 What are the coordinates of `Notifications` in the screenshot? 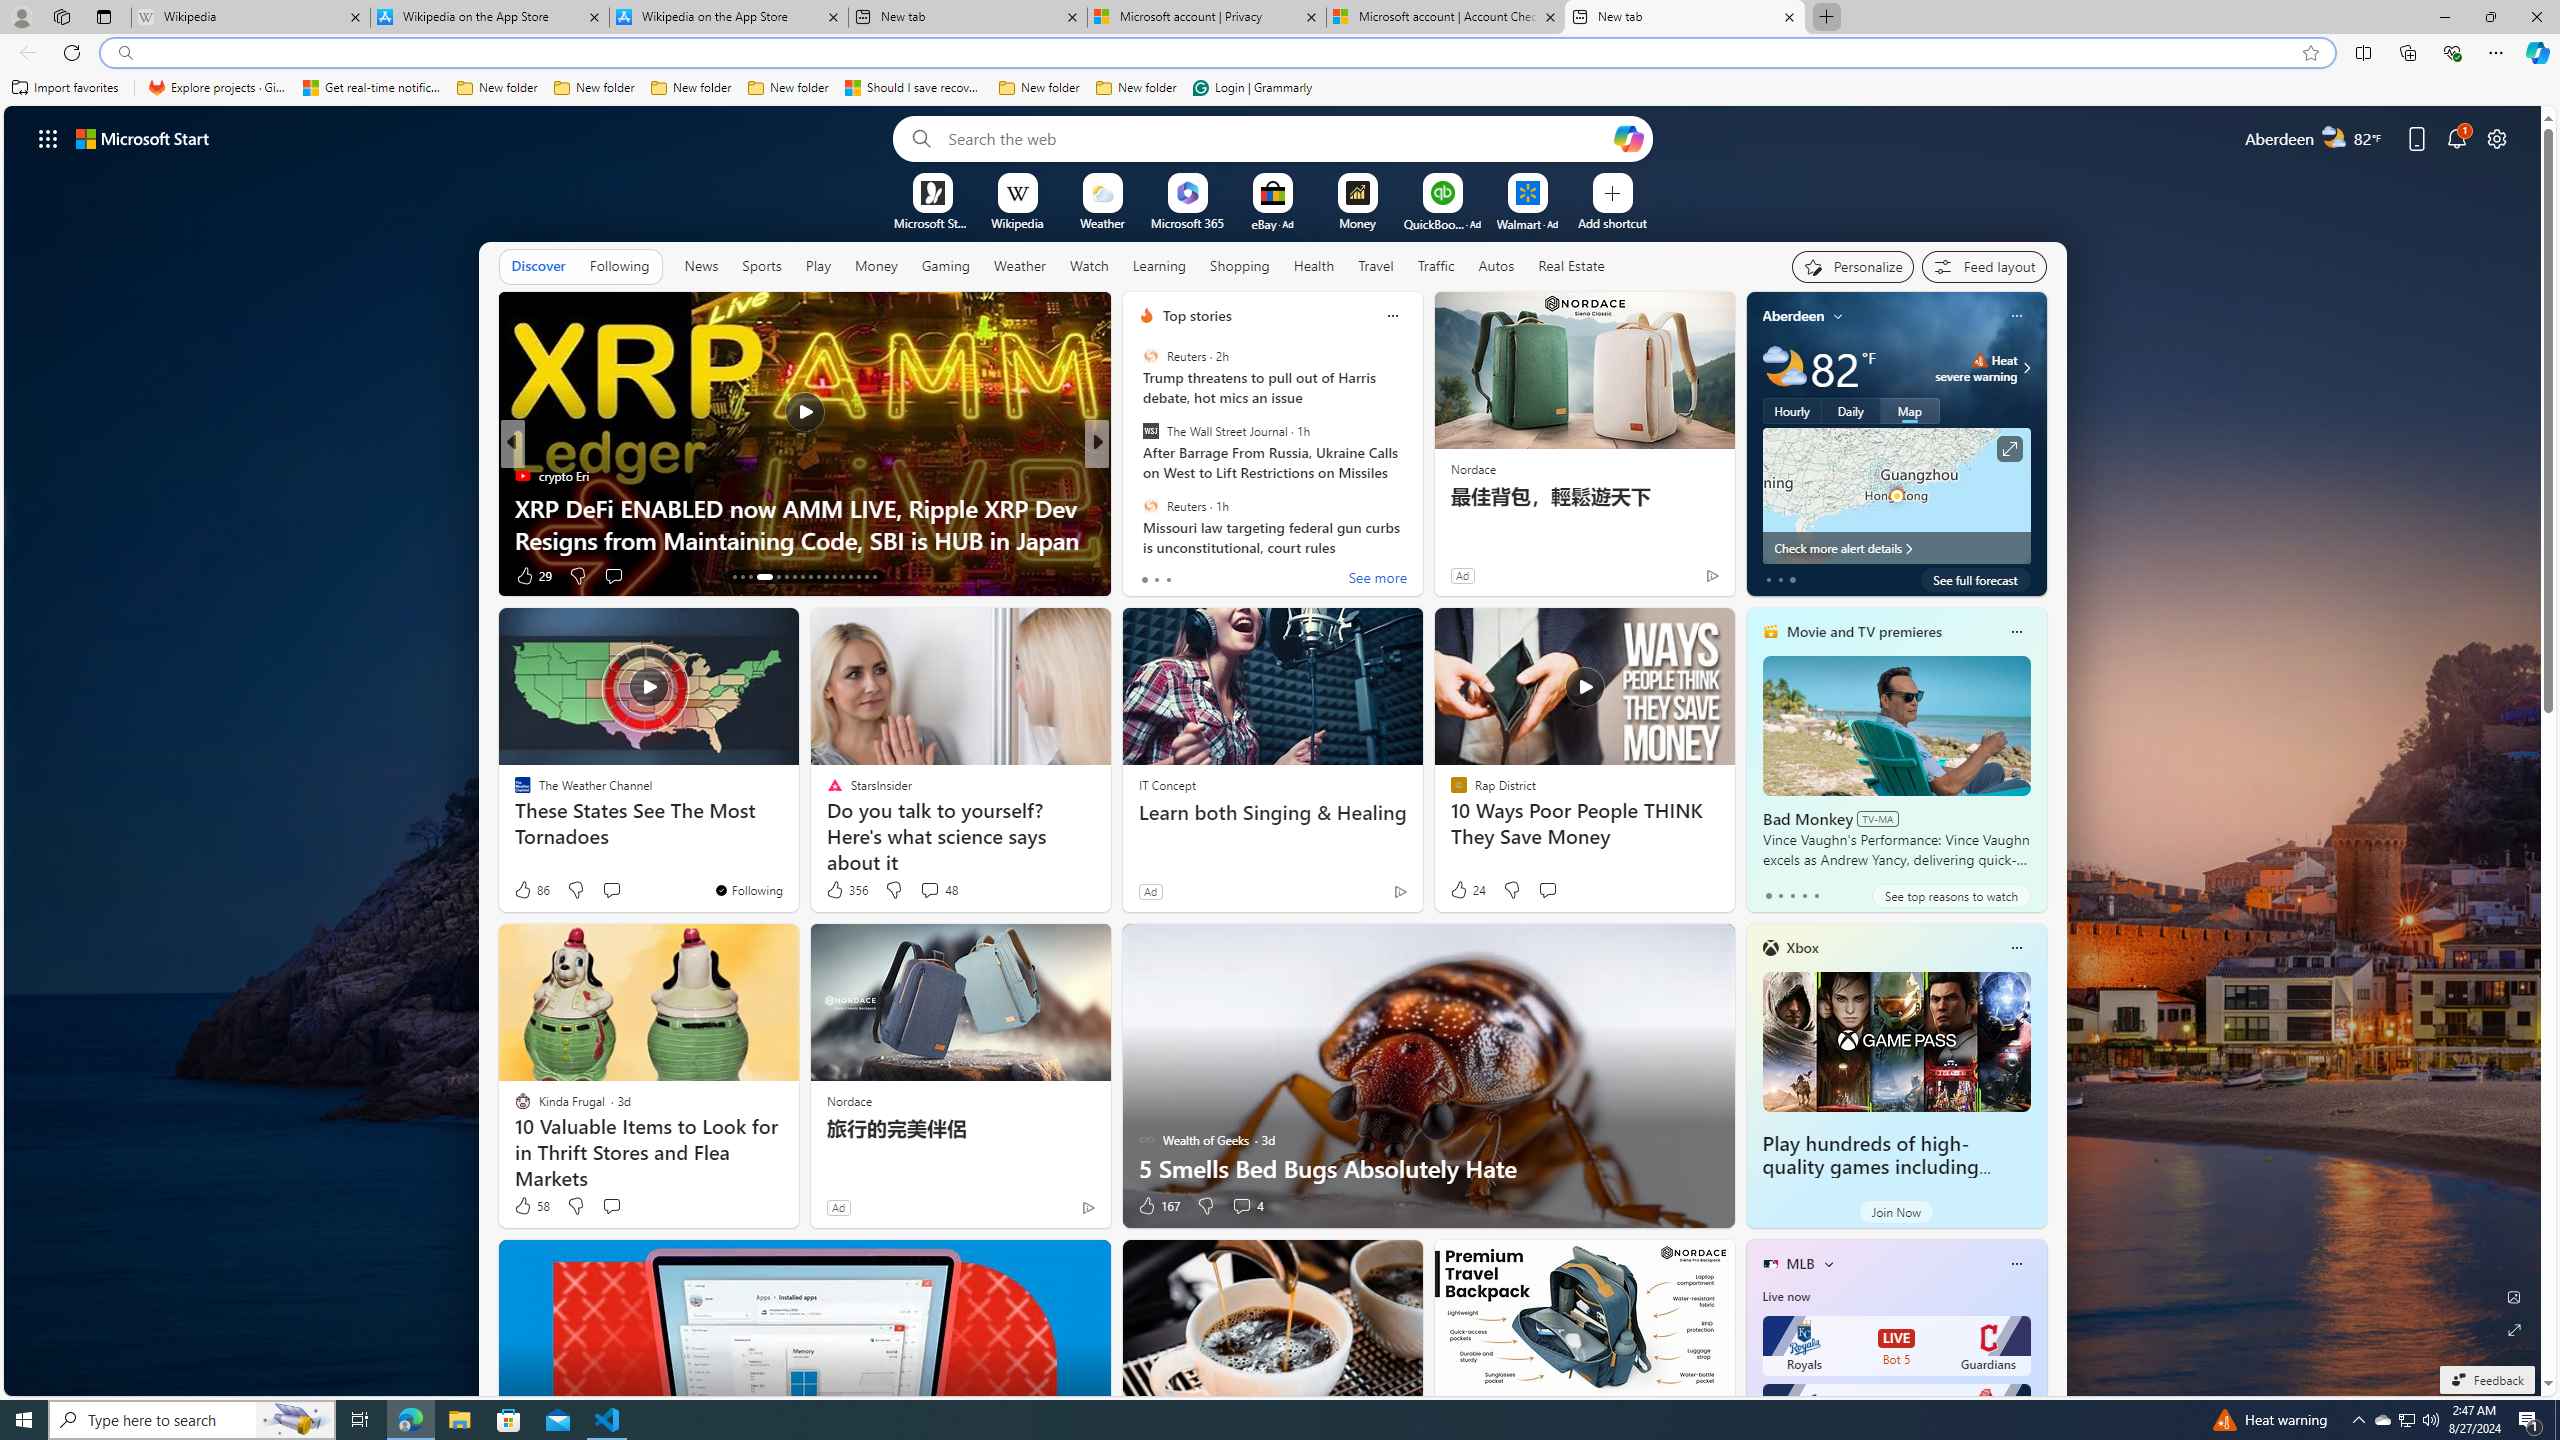 It's located at (2458, 138).